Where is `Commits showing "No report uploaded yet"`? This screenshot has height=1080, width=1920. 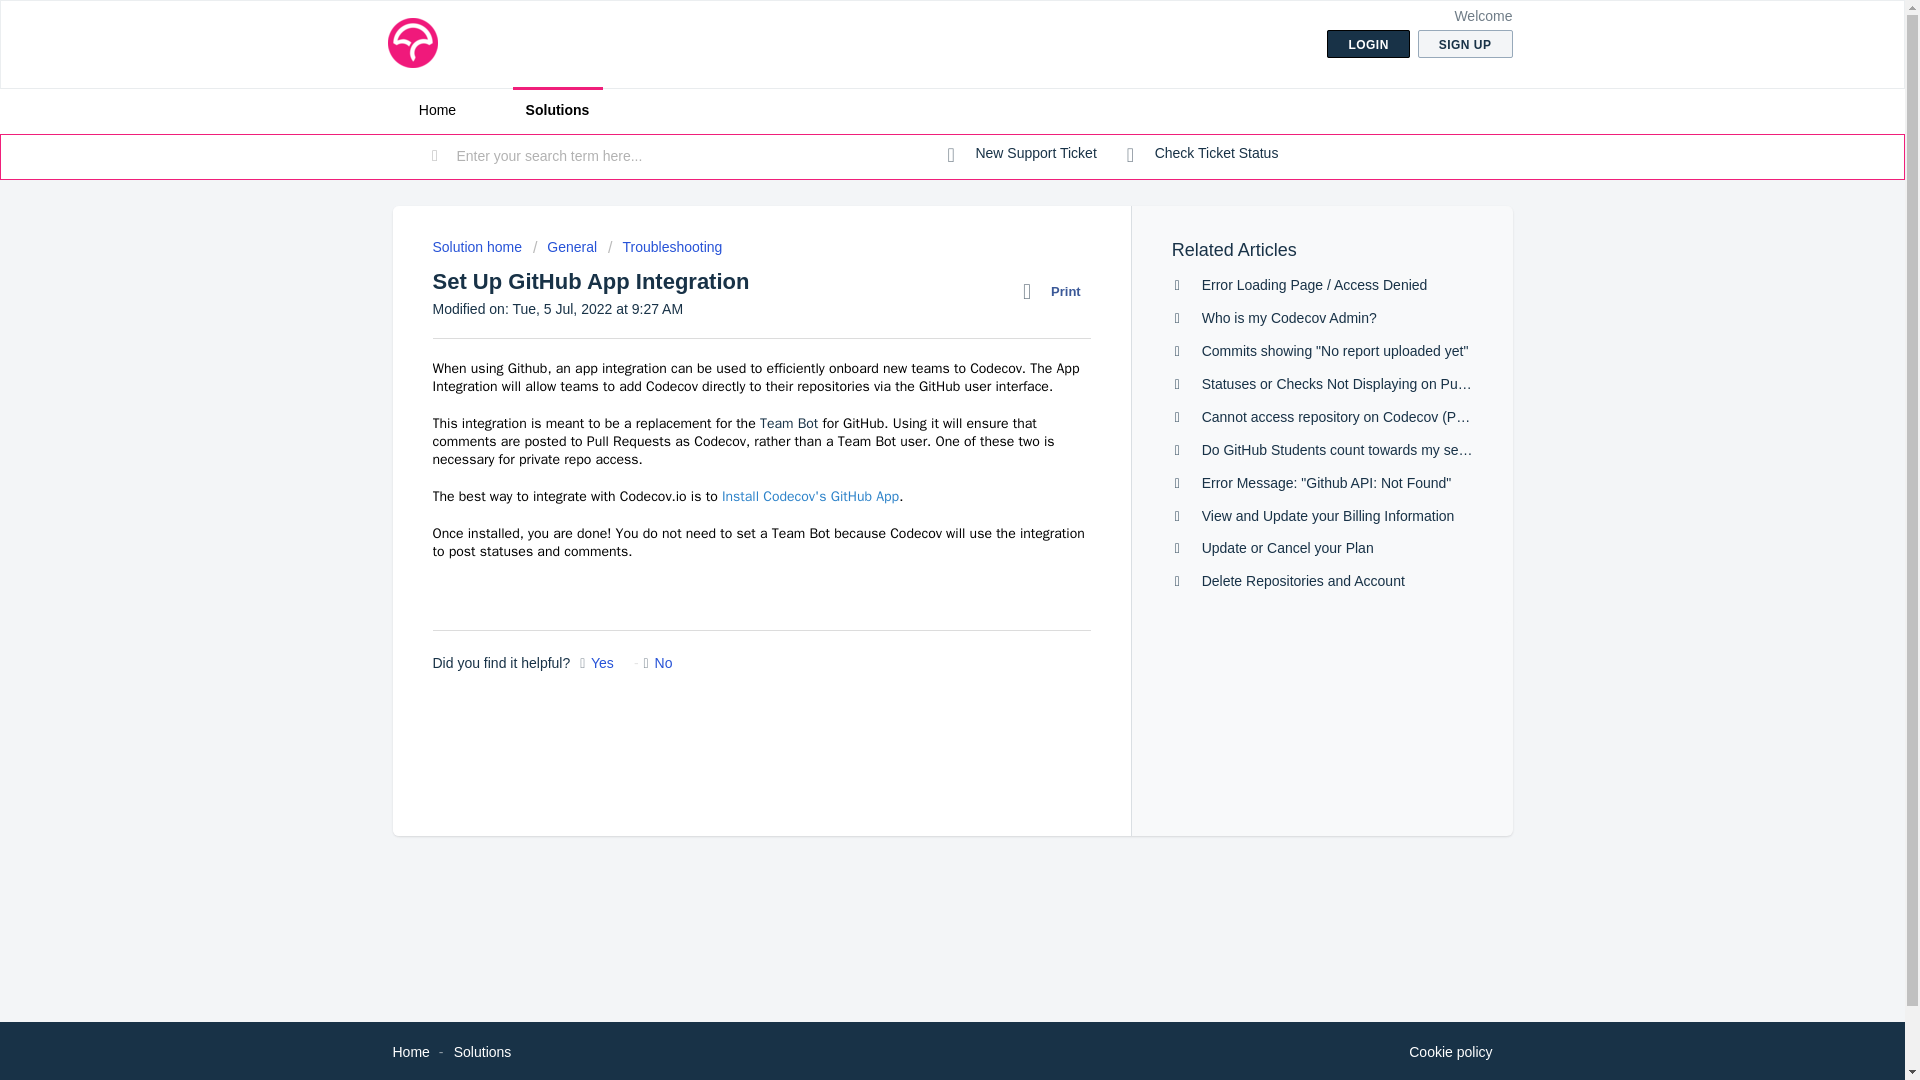 Commits showing "No report uploaded yet" is located at coordinates (1334, 350).